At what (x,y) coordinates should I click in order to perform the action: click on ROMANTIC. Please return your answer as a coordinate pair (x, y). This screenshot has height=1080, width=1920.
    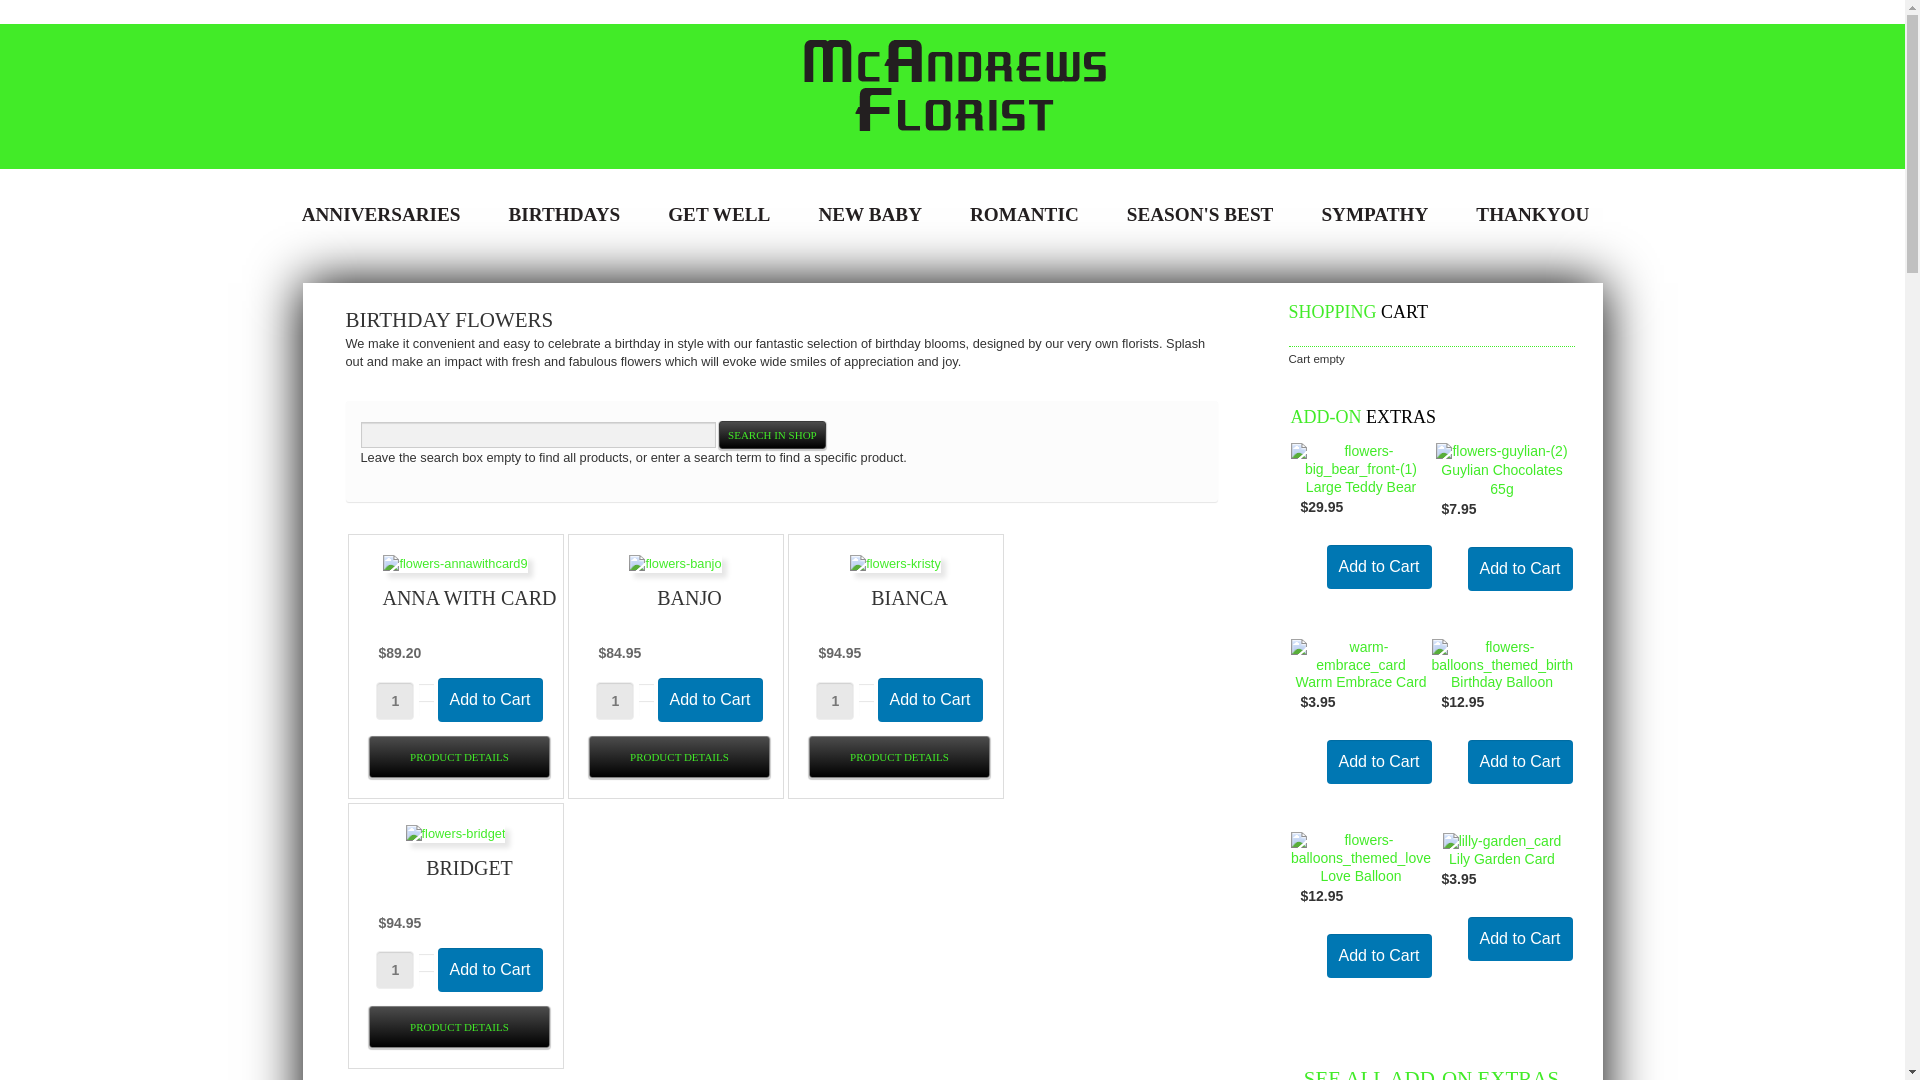
    Looking at the image, I should click on (1032, 214).